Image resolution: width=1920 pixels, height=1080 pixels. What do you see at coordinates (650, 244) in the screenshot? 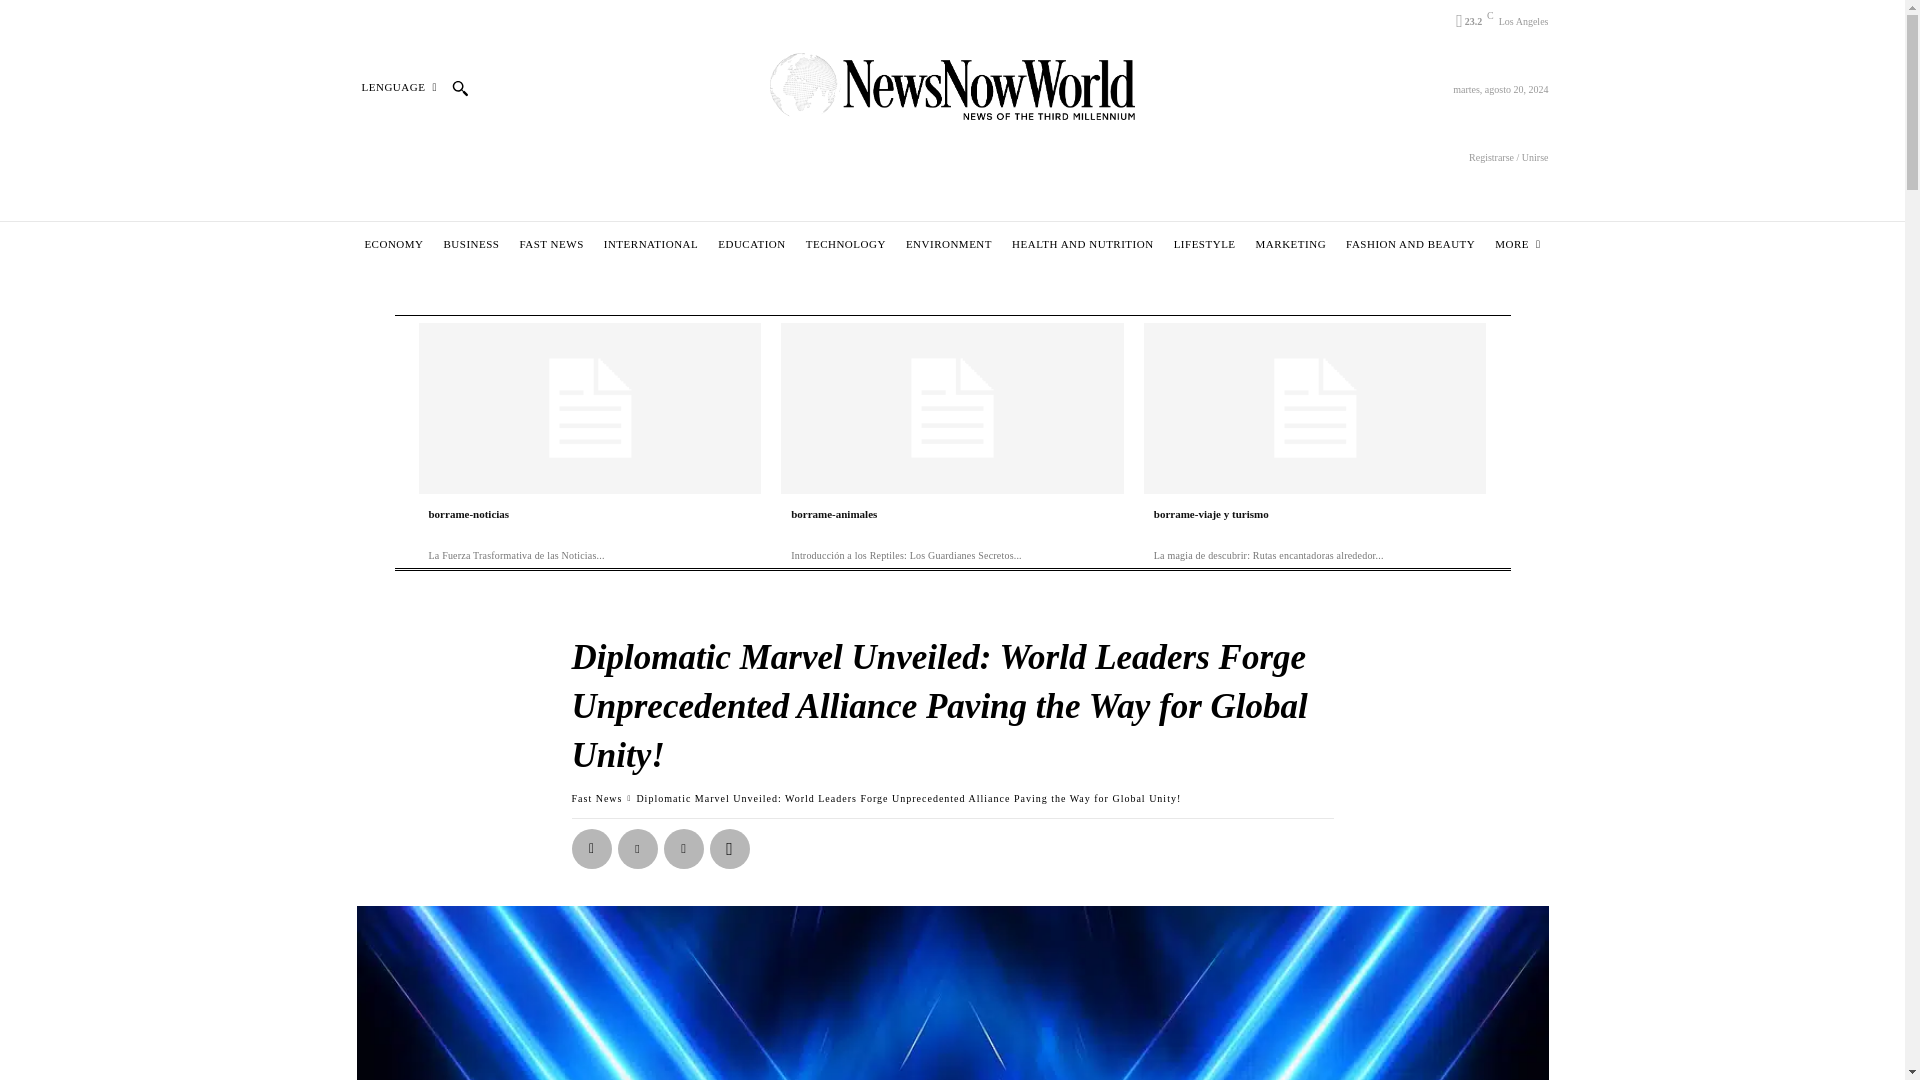
I see `INTERNATIONAL` at bounding box center [650, 244].